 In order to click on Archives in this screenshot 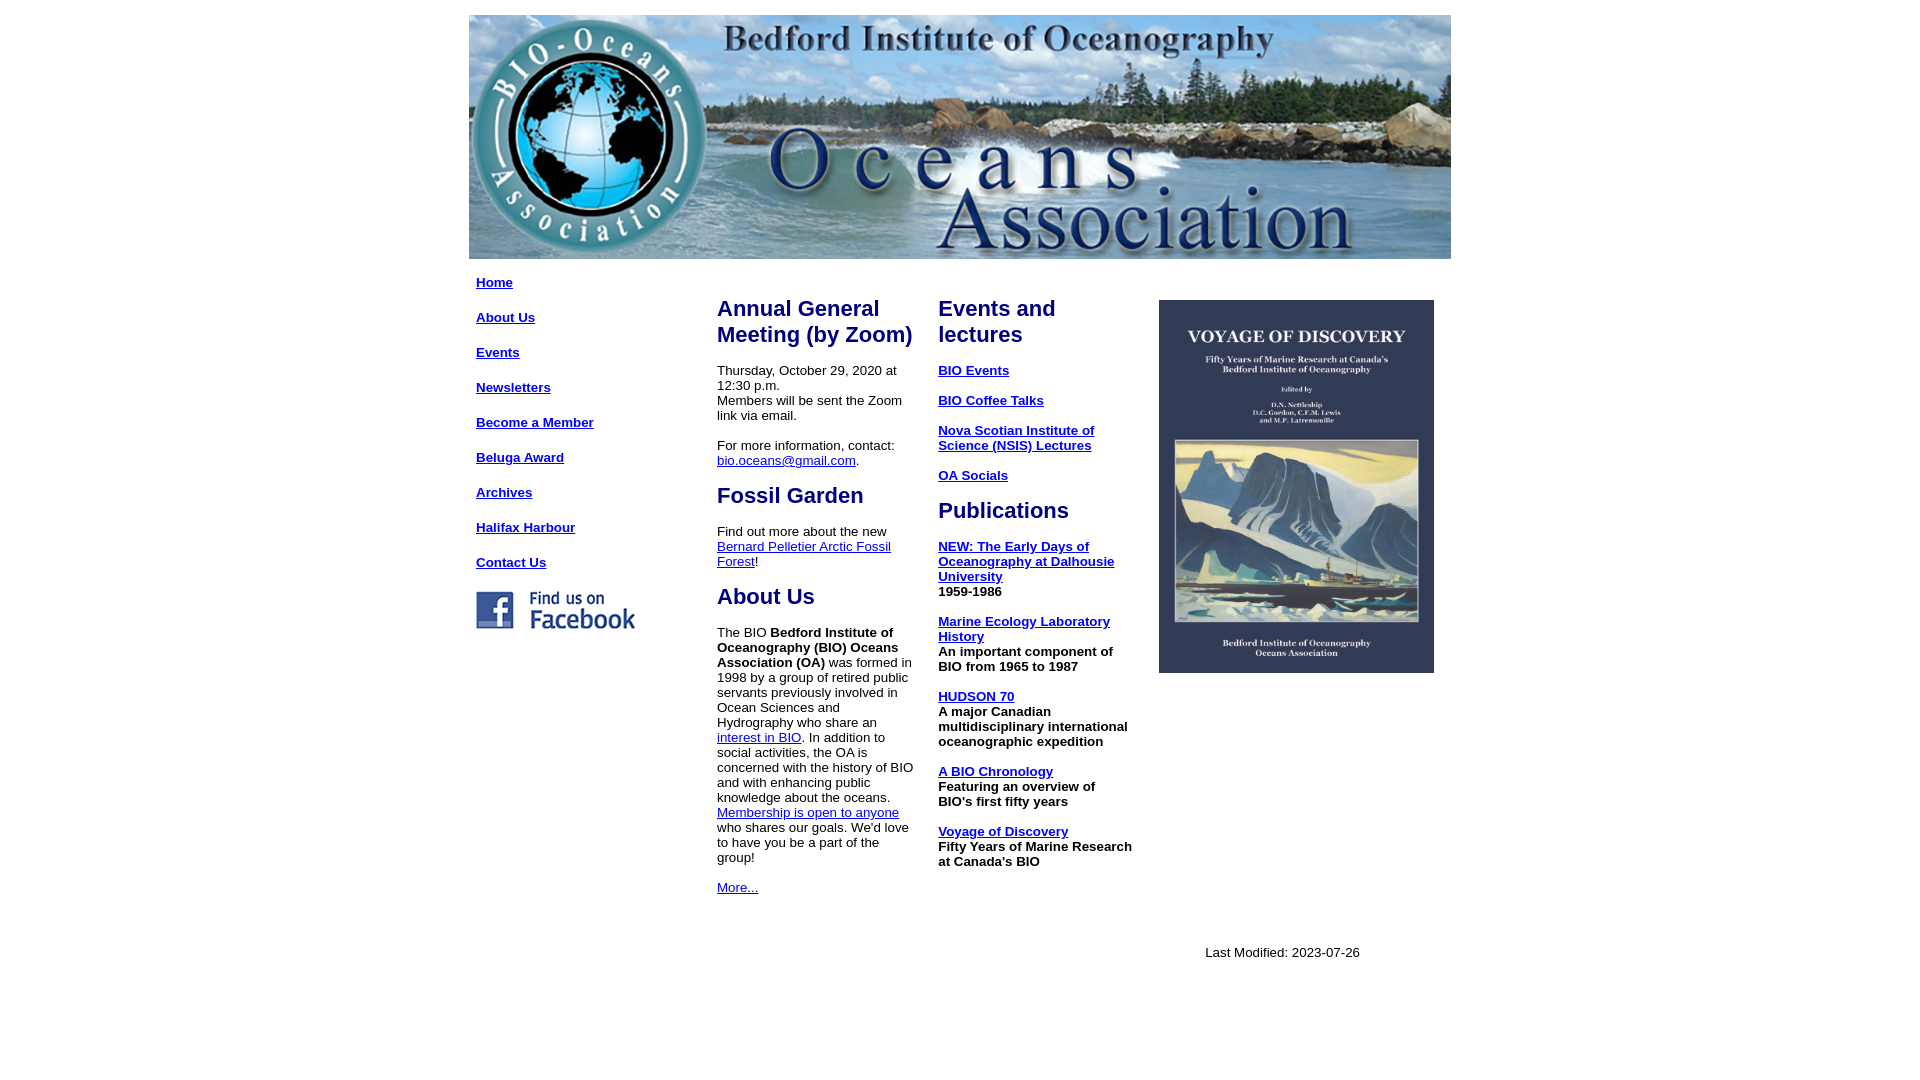, I will do `click(504, 492)`.